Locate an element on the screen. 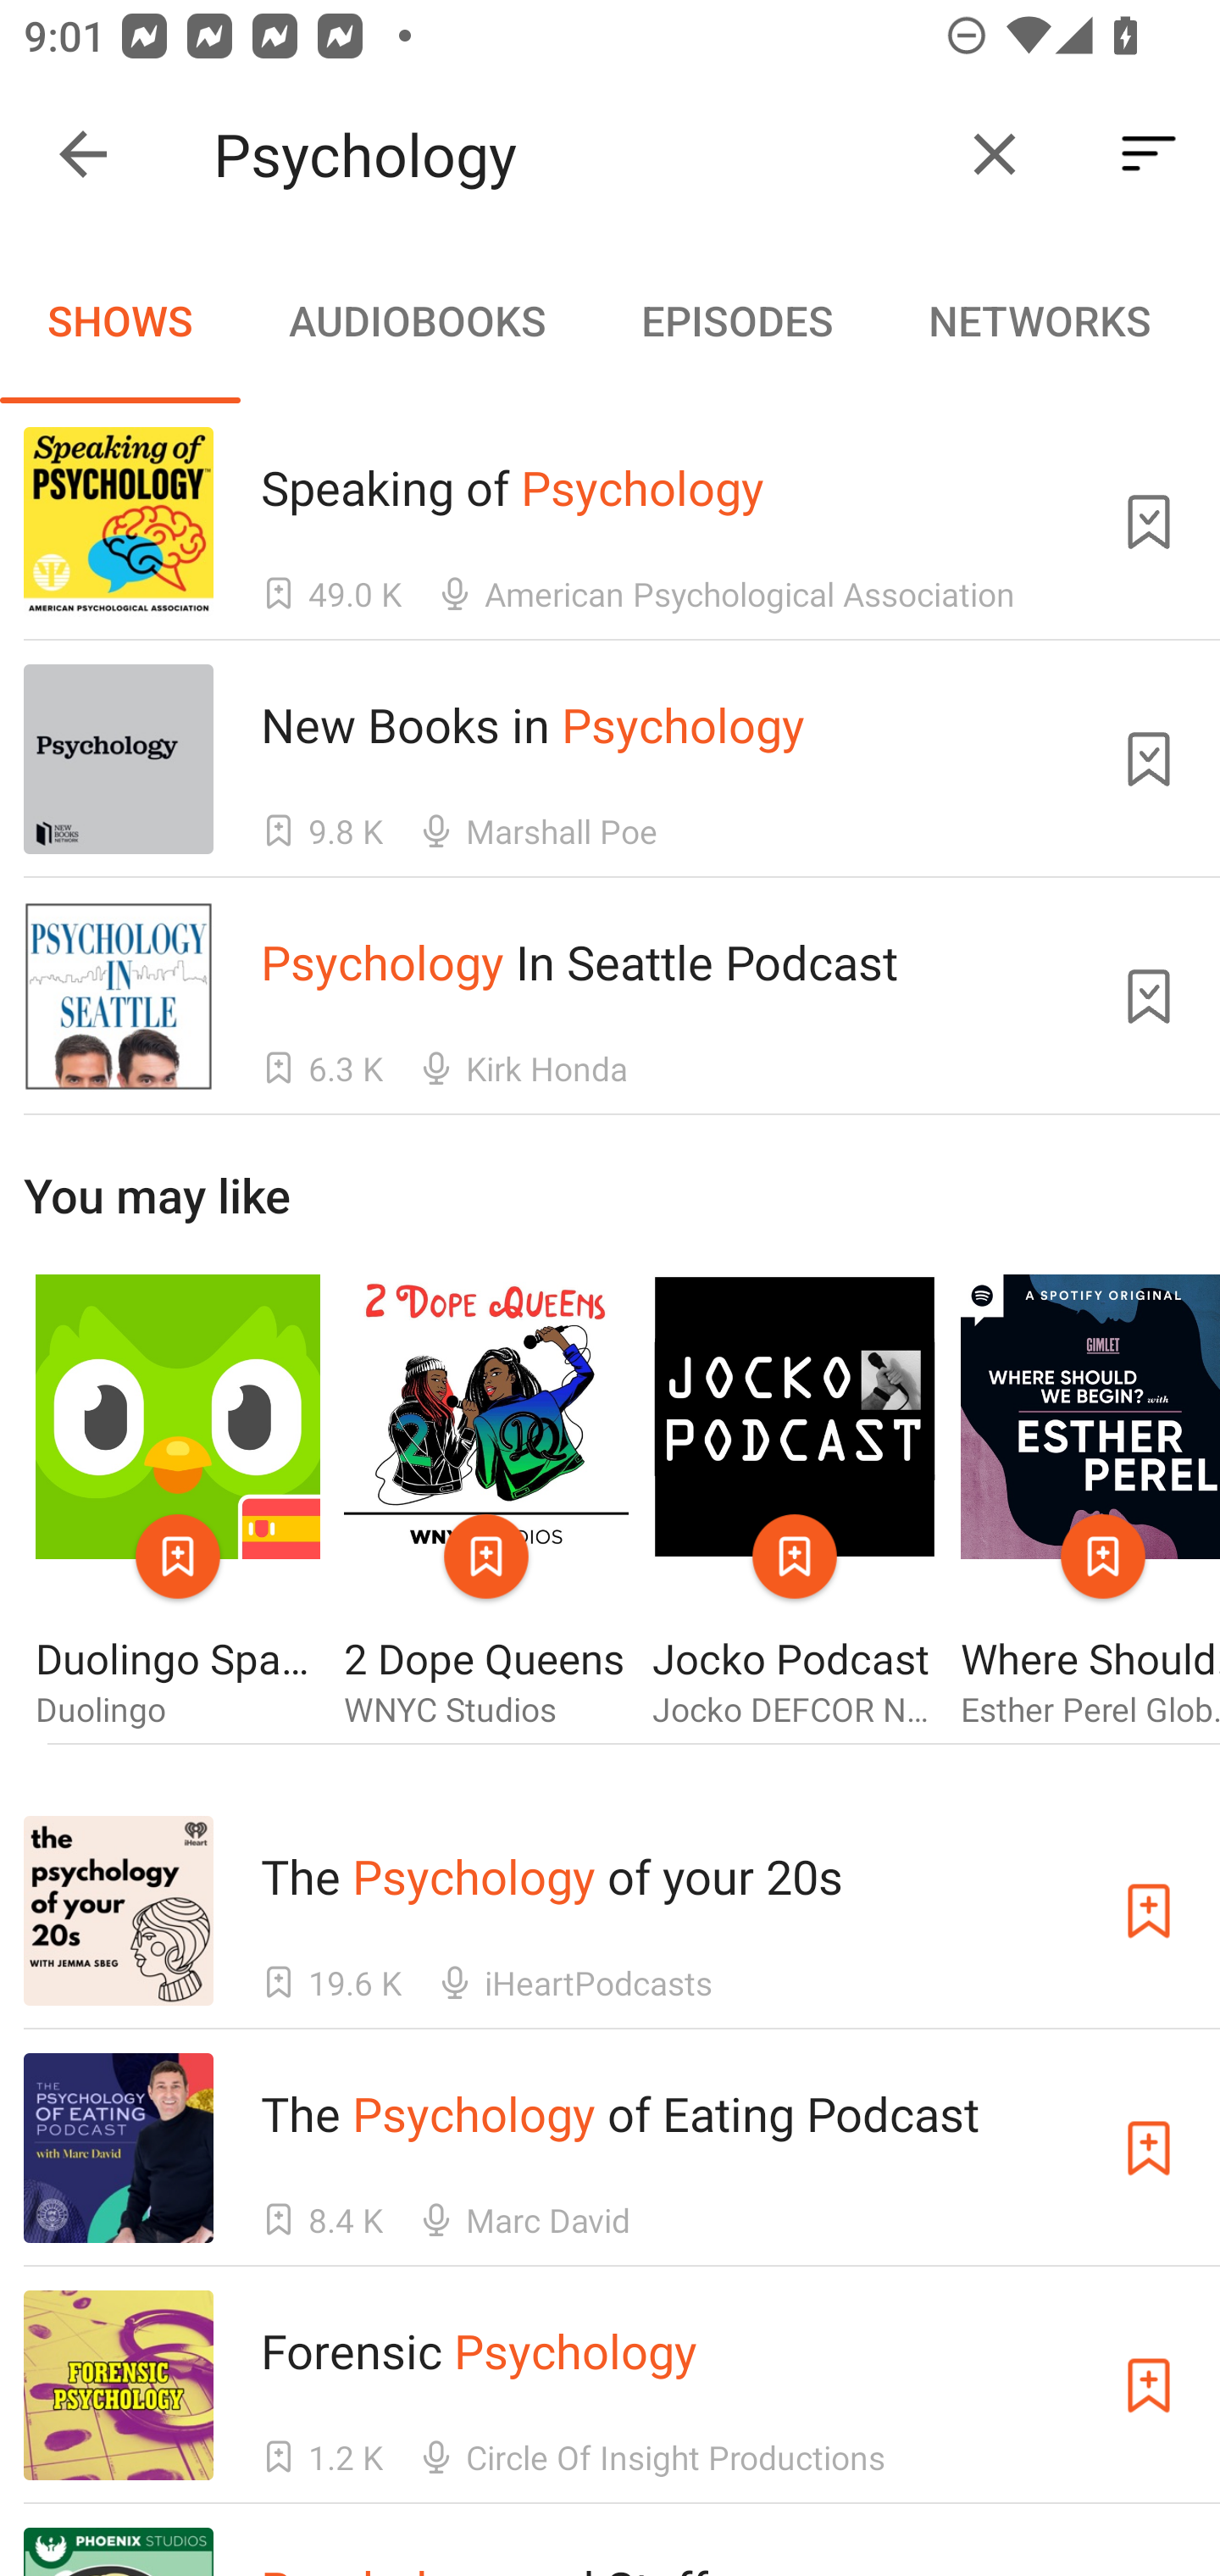 The width and height of the screenshot is (1220, 2576). AUDIOBOOKS is located at coordinates (416, 320).